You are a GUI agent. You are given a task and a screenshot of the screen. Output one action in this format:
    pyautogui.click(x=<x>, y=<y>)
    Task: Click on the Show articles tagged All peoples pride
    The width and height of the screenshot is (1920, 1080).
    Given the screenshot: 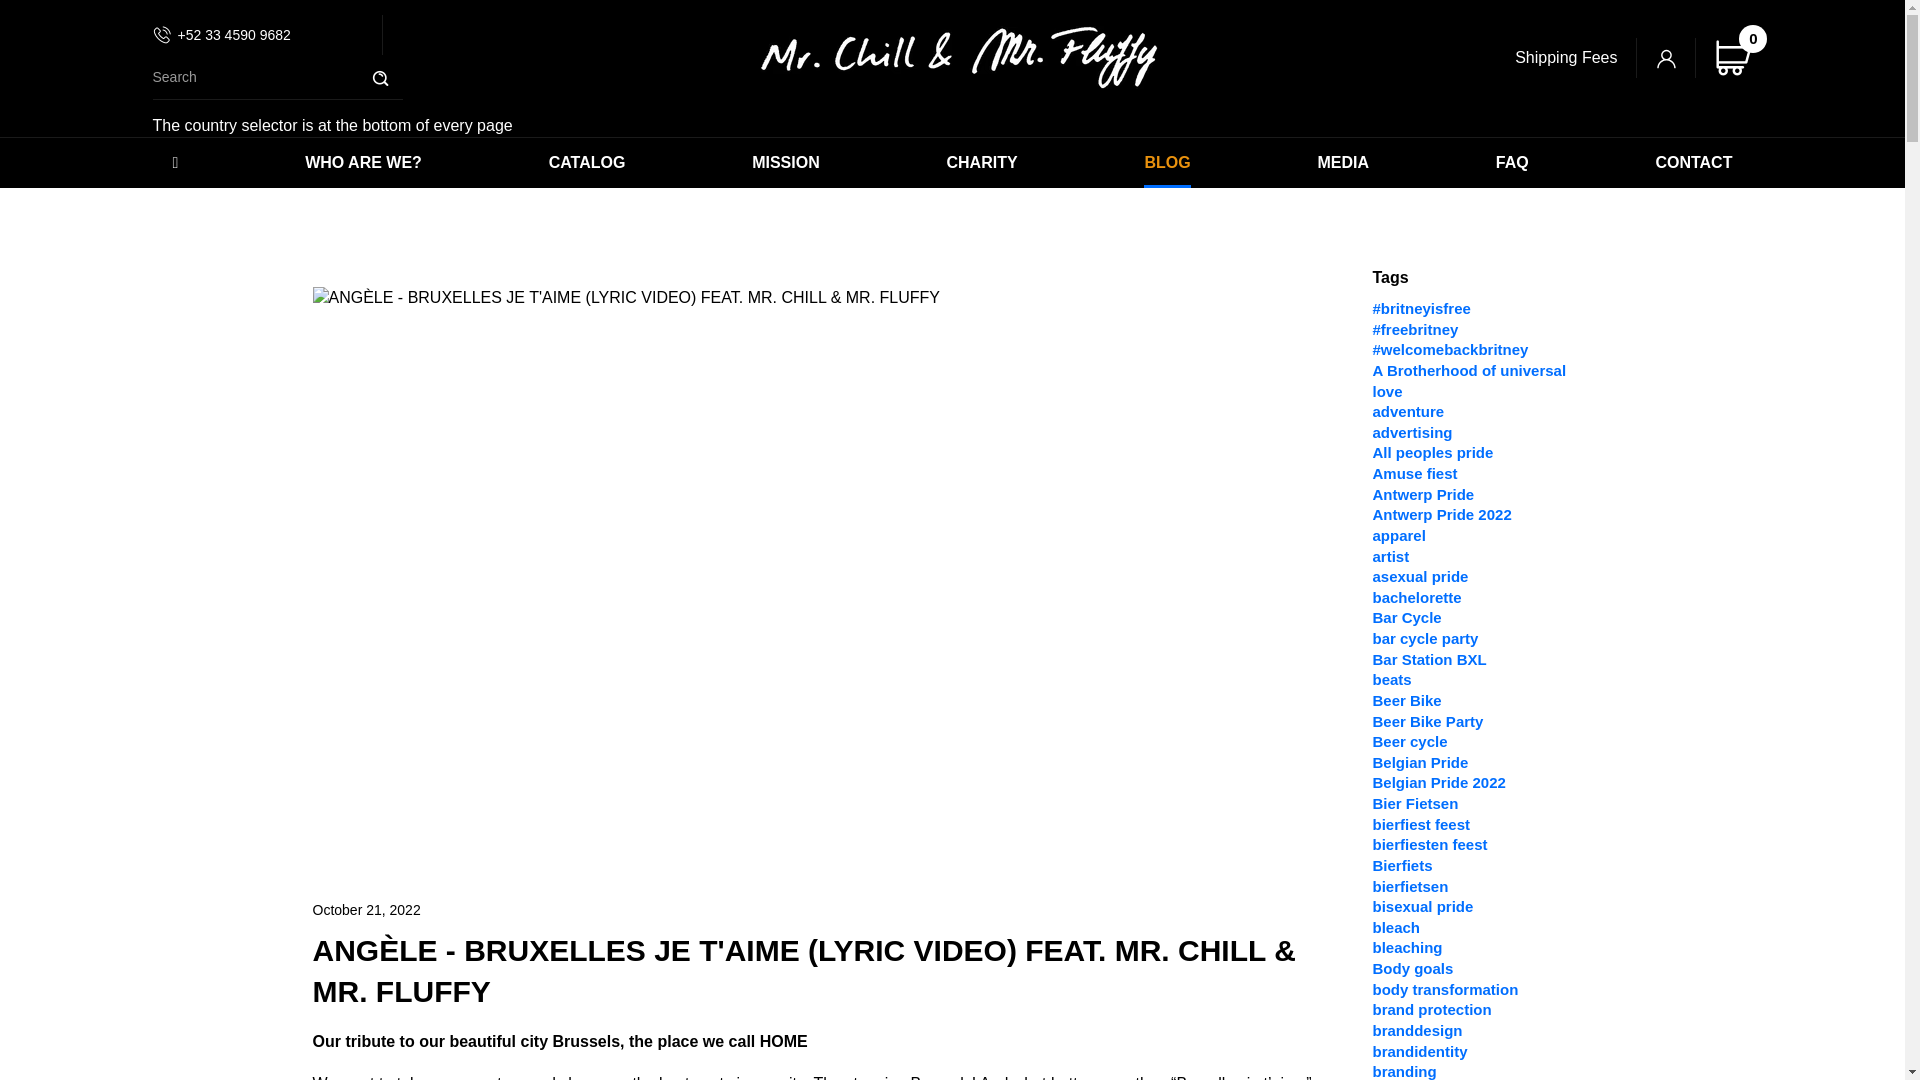 What is the action you would take?
    pyautogui.click(x=1432, y=452)
    